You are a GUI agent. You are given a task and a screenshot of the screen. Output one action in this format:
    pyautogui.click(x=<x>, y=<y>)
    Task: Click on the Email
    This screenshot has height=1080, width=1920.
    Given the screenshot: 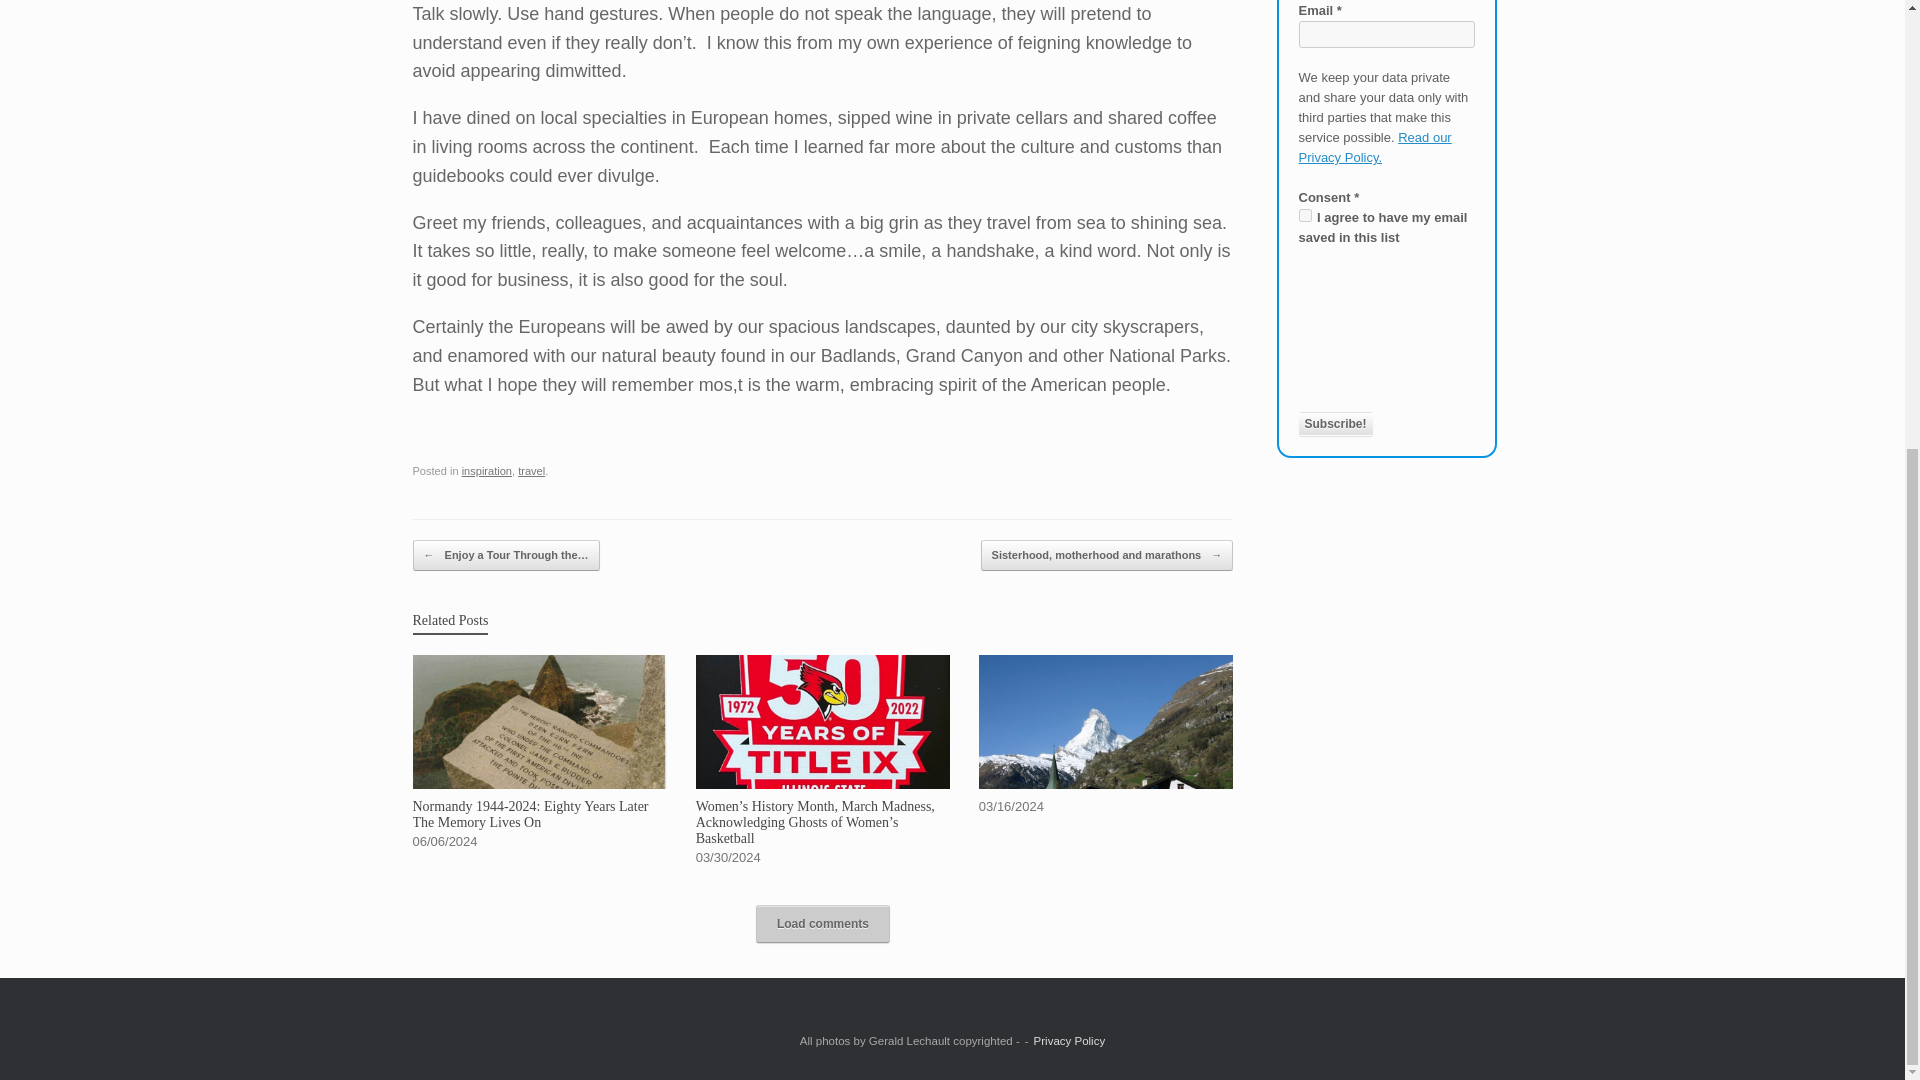 What is the action you would take?
    pyautogui.click(x=1386, y=34)
    